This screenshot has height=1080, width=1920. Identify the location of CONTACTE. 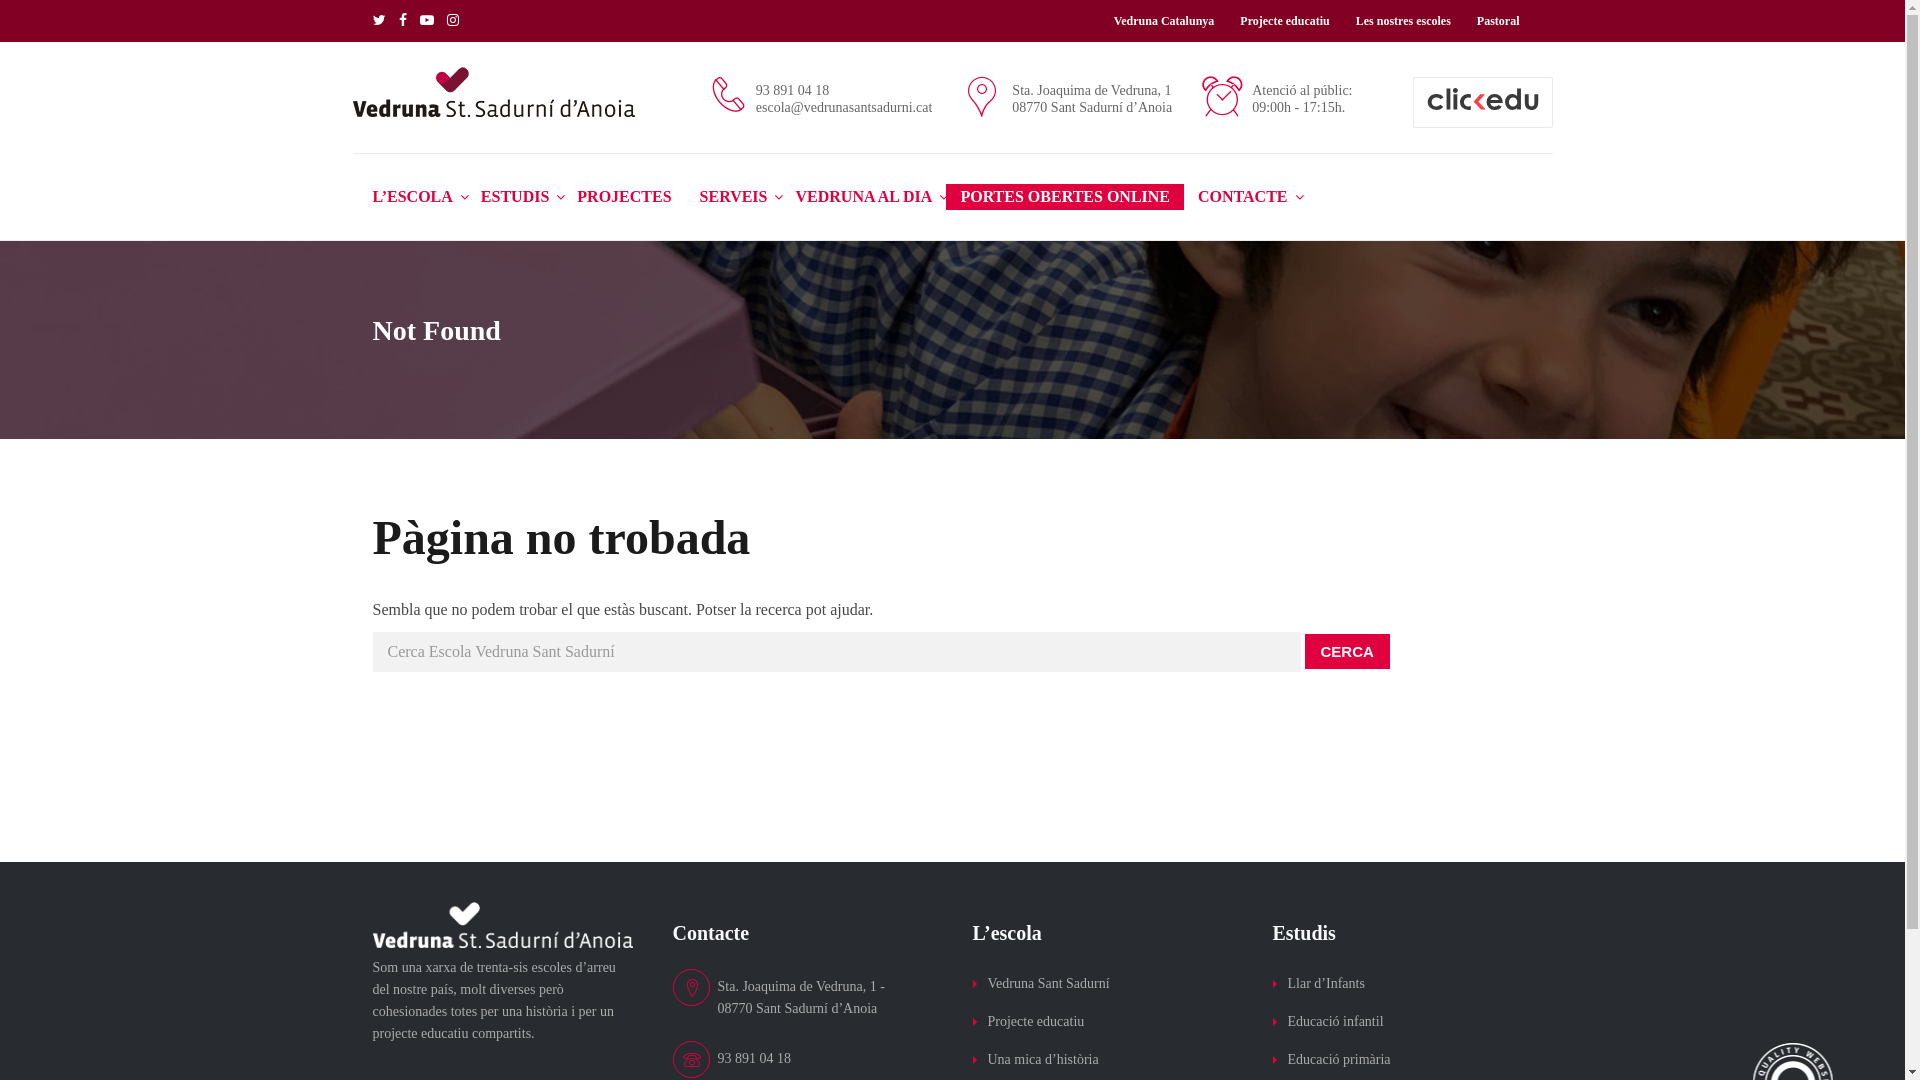
(1243, 197).